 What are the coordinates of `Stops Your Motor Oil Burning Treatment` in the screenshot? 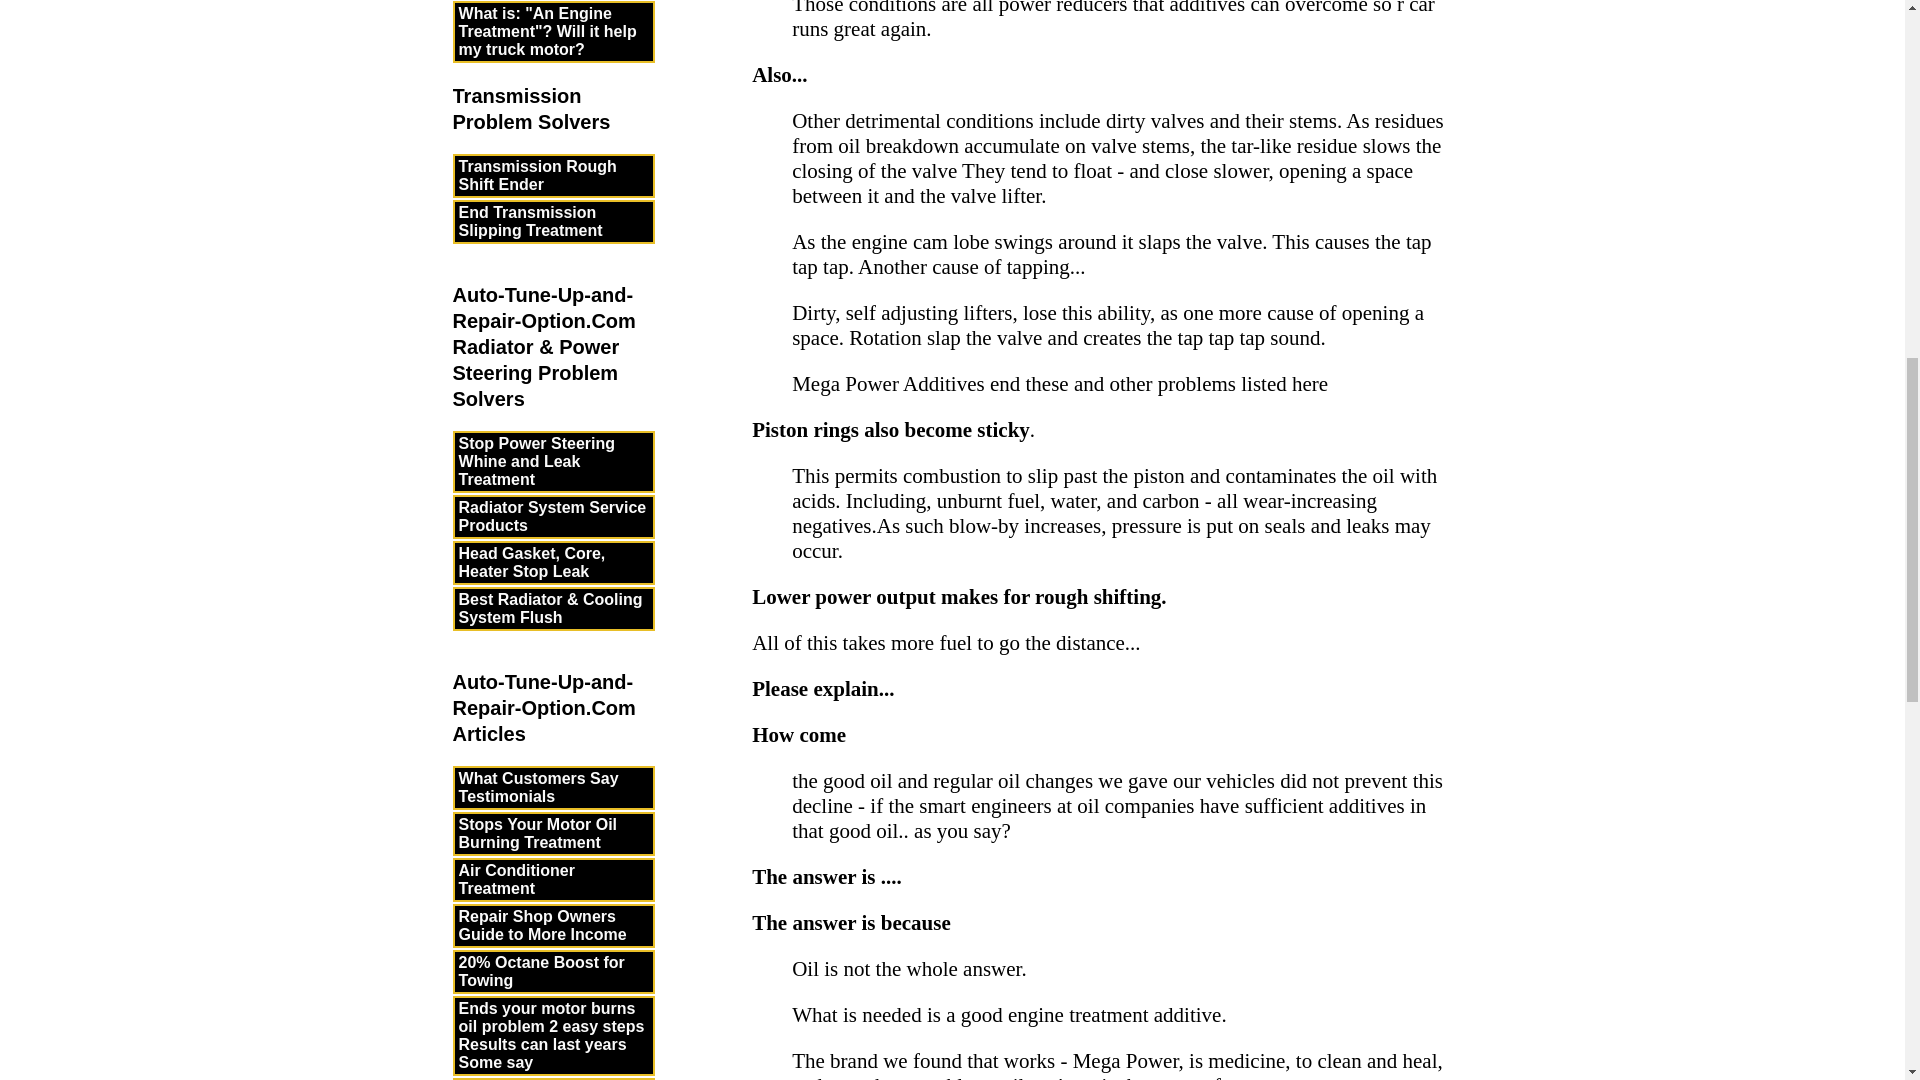 It's located at (552, 834).